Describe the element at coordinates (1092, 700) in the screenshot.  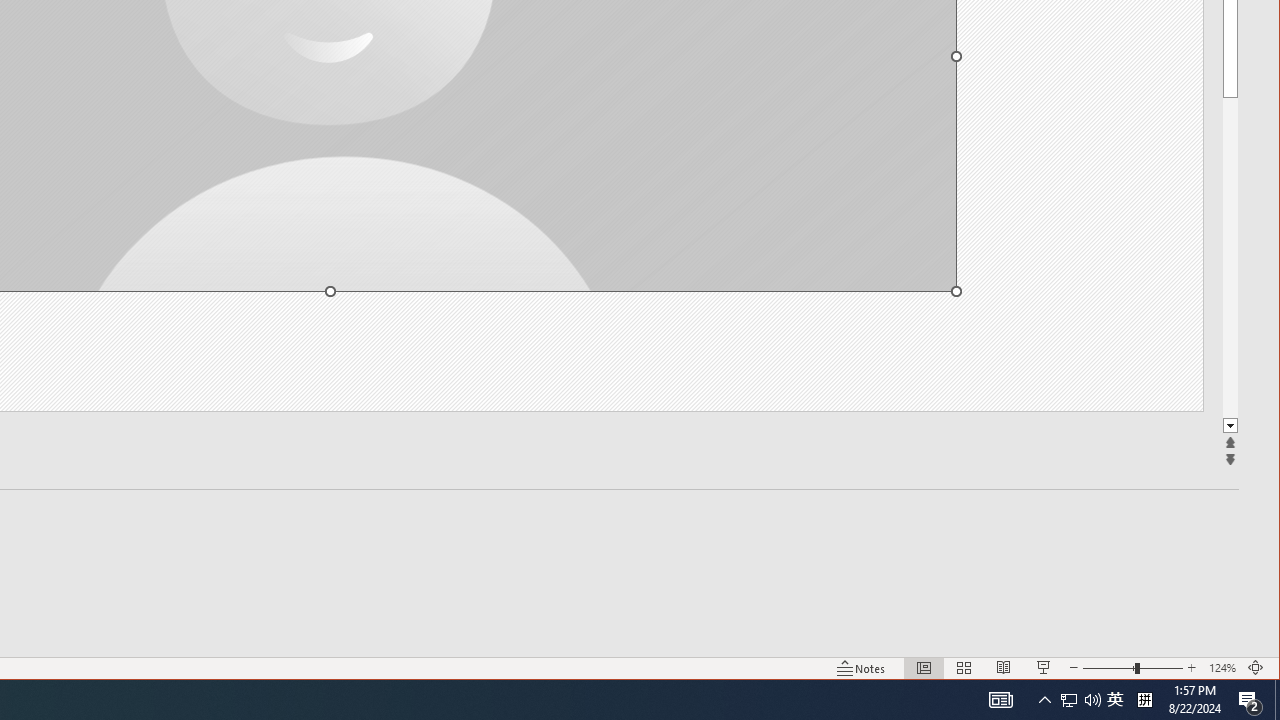
I see `Notification Chevron` at that location.